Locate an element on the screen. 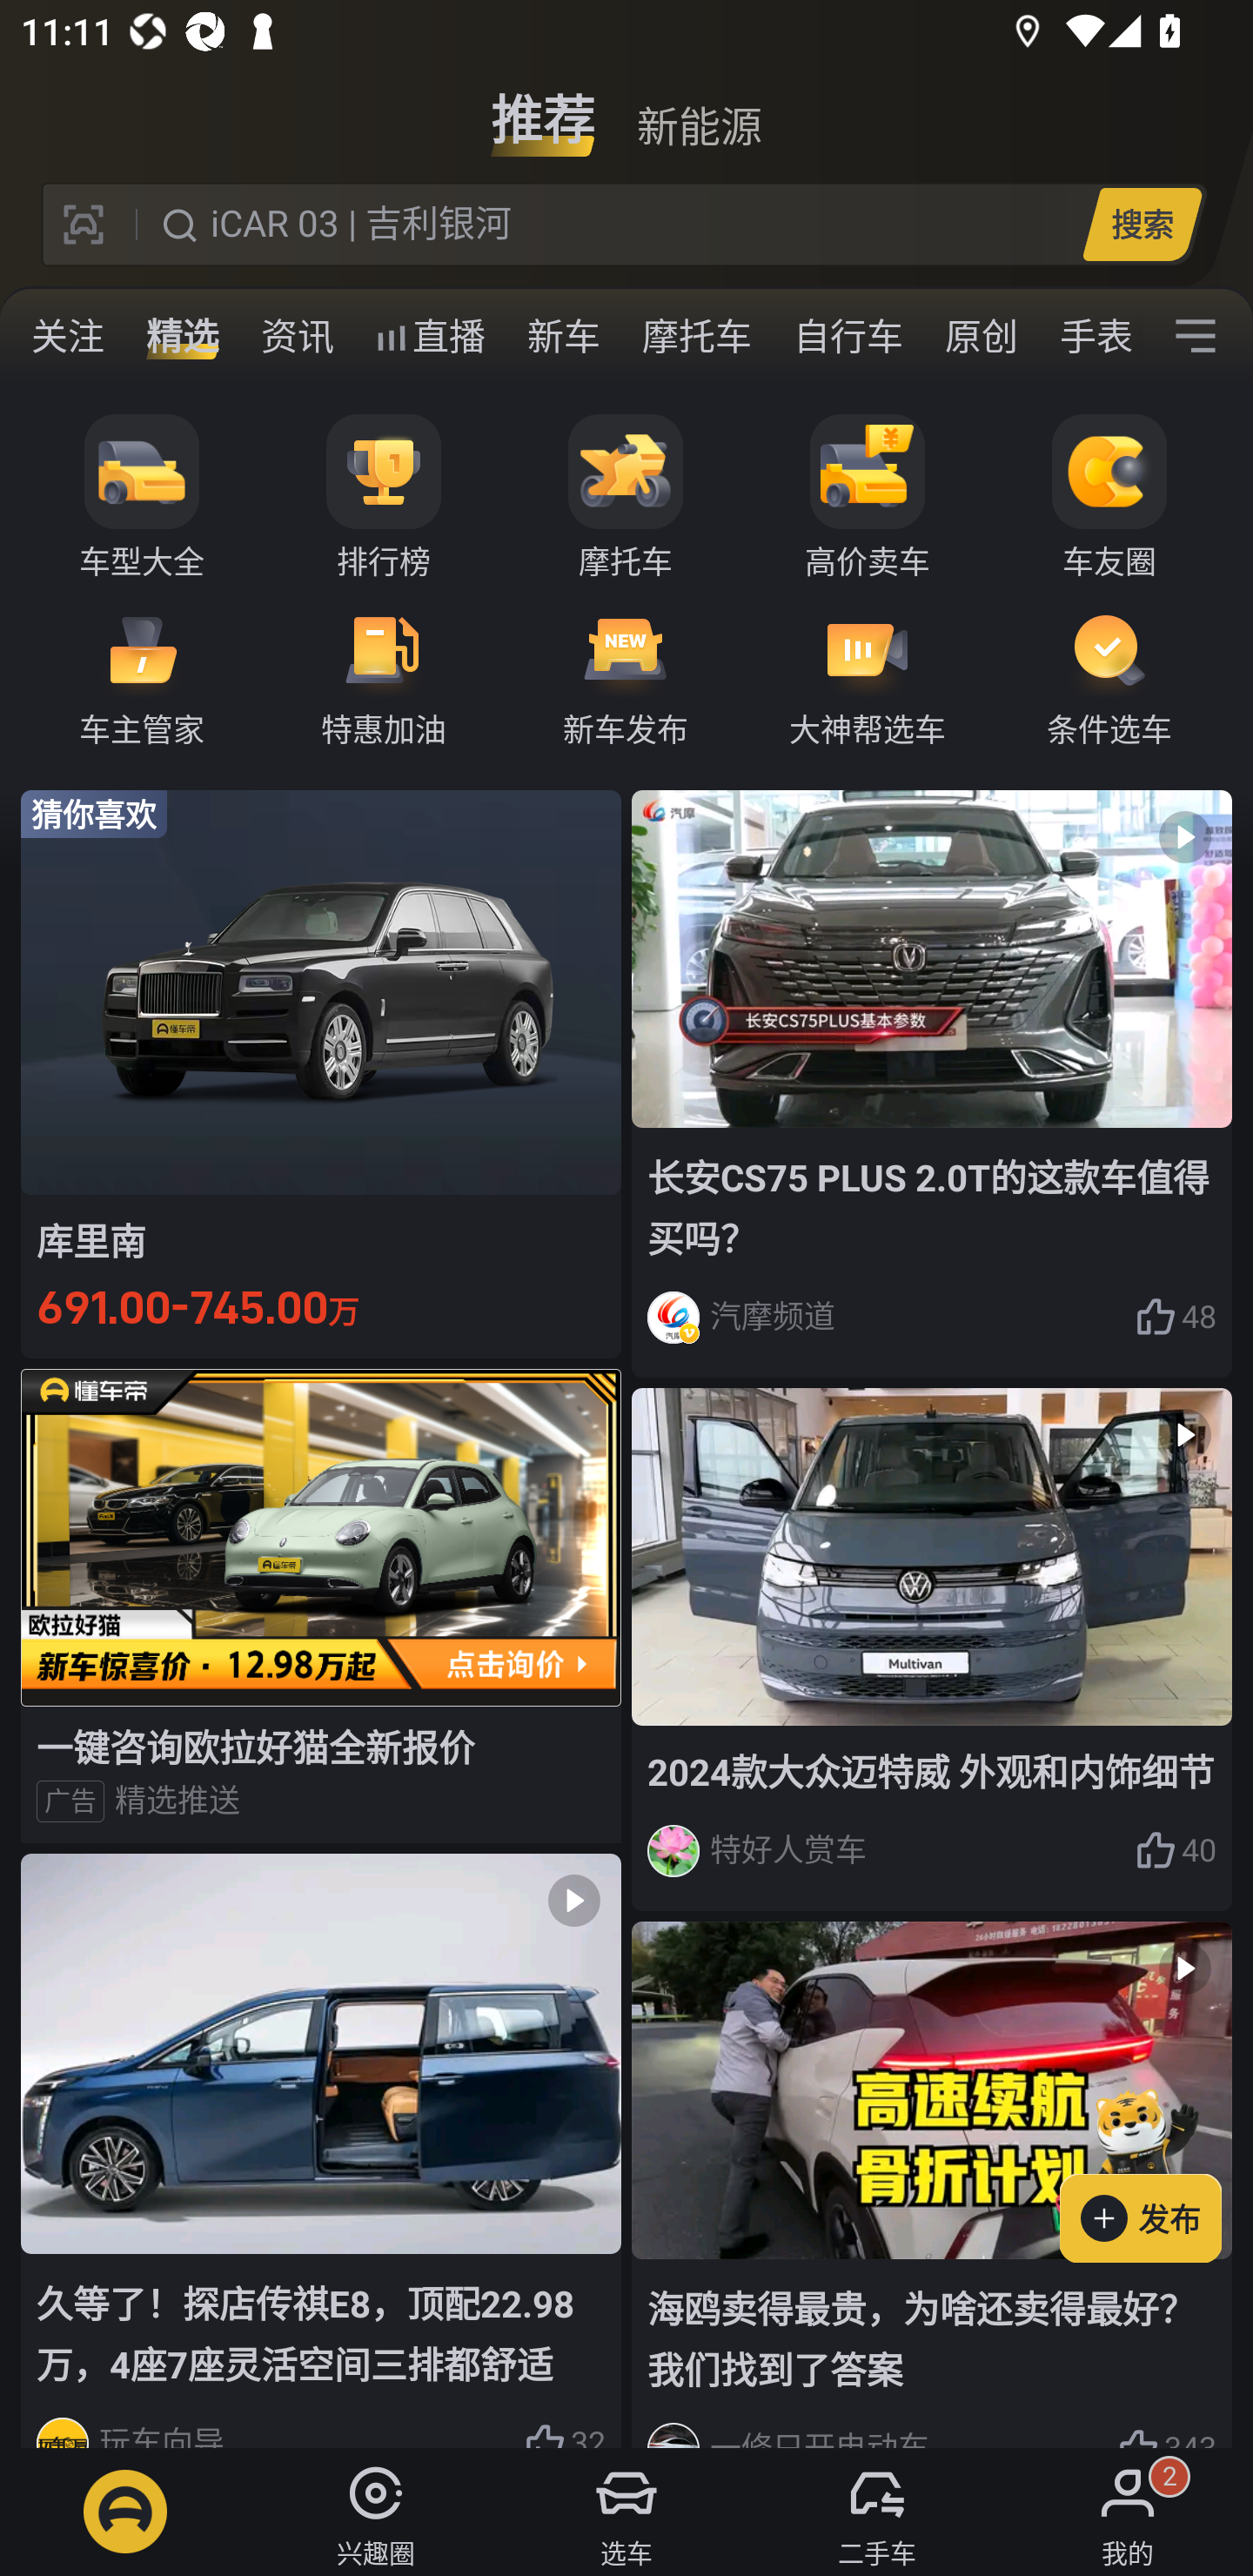   久等了！探店传祺E8，顶配22.98万，4座7座灵活空间三排都舒适 玩车向导 32 is located at coordinates (321, 2151).